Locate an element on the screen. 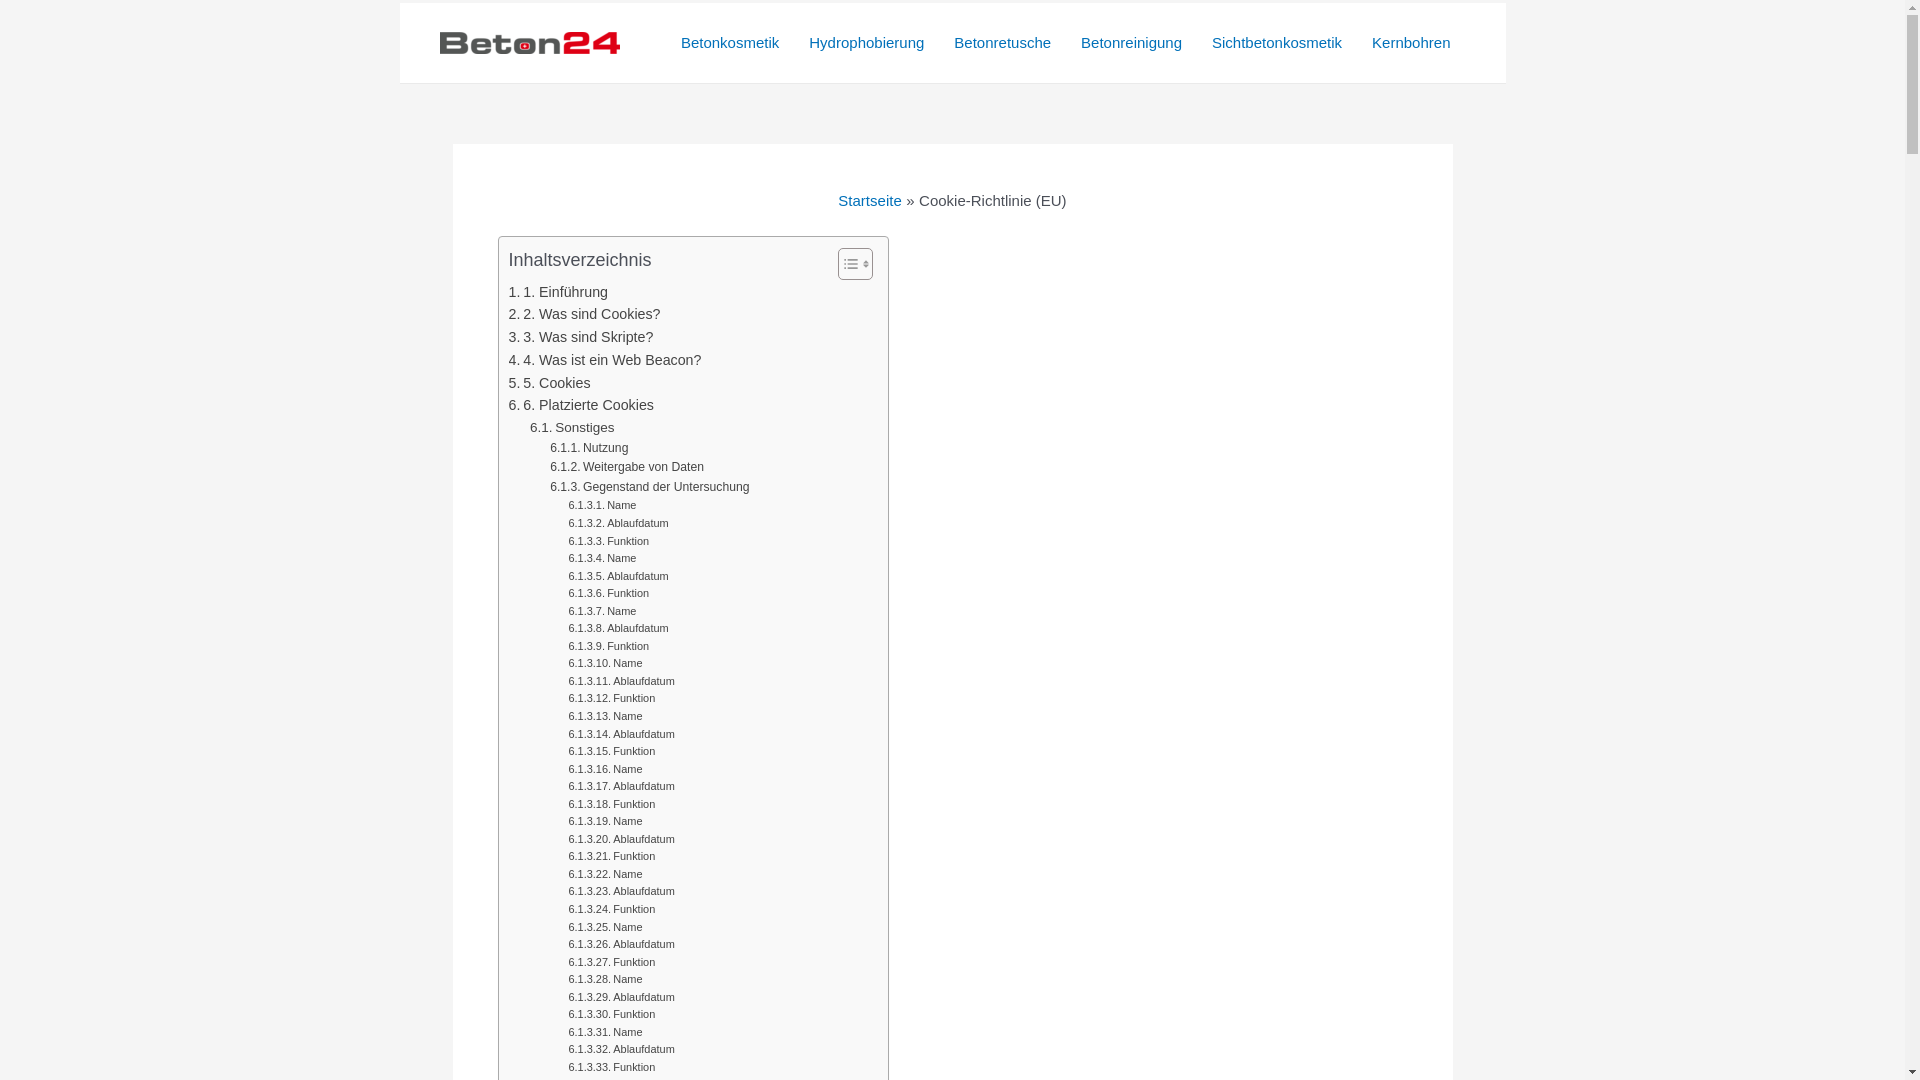 The height and width of the screenshot is (1080, 1920). Funktion is located at coordinates (612, 910).